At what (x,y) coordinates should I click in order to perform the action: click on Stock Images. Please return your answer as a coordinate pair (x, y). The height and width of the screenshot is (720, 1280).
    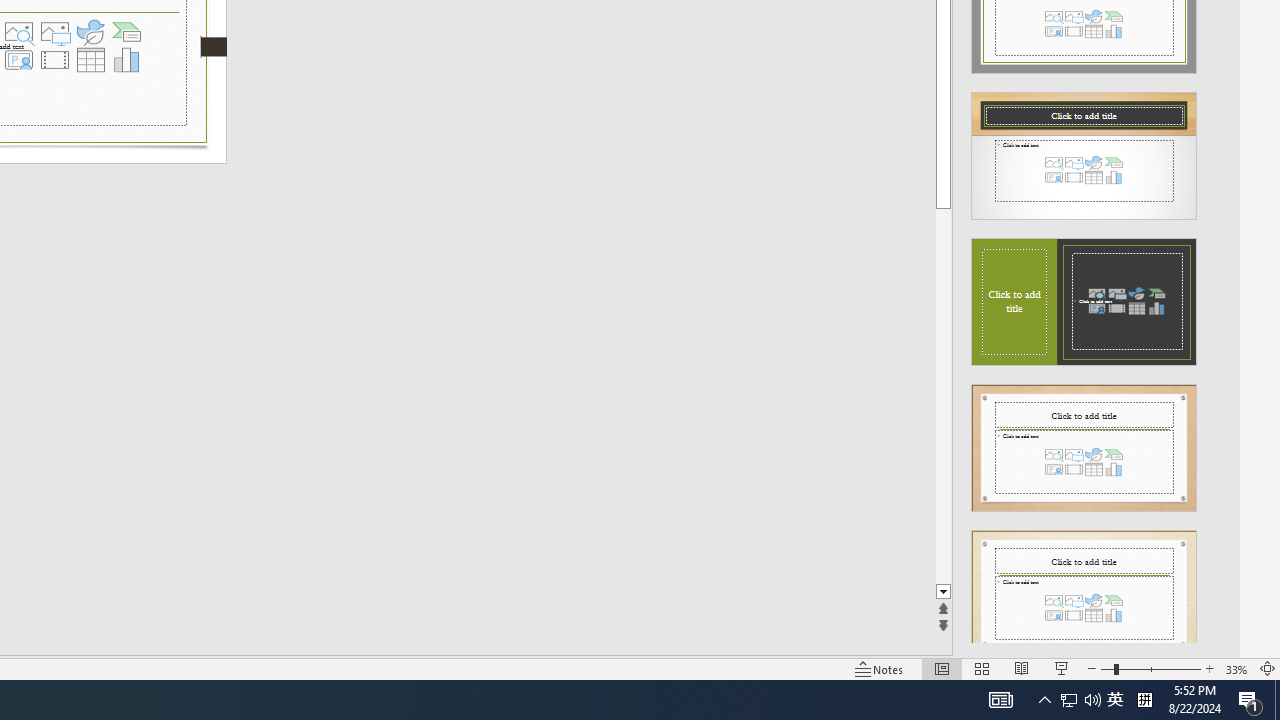
    Looking at the image, I should click on (18, 32).